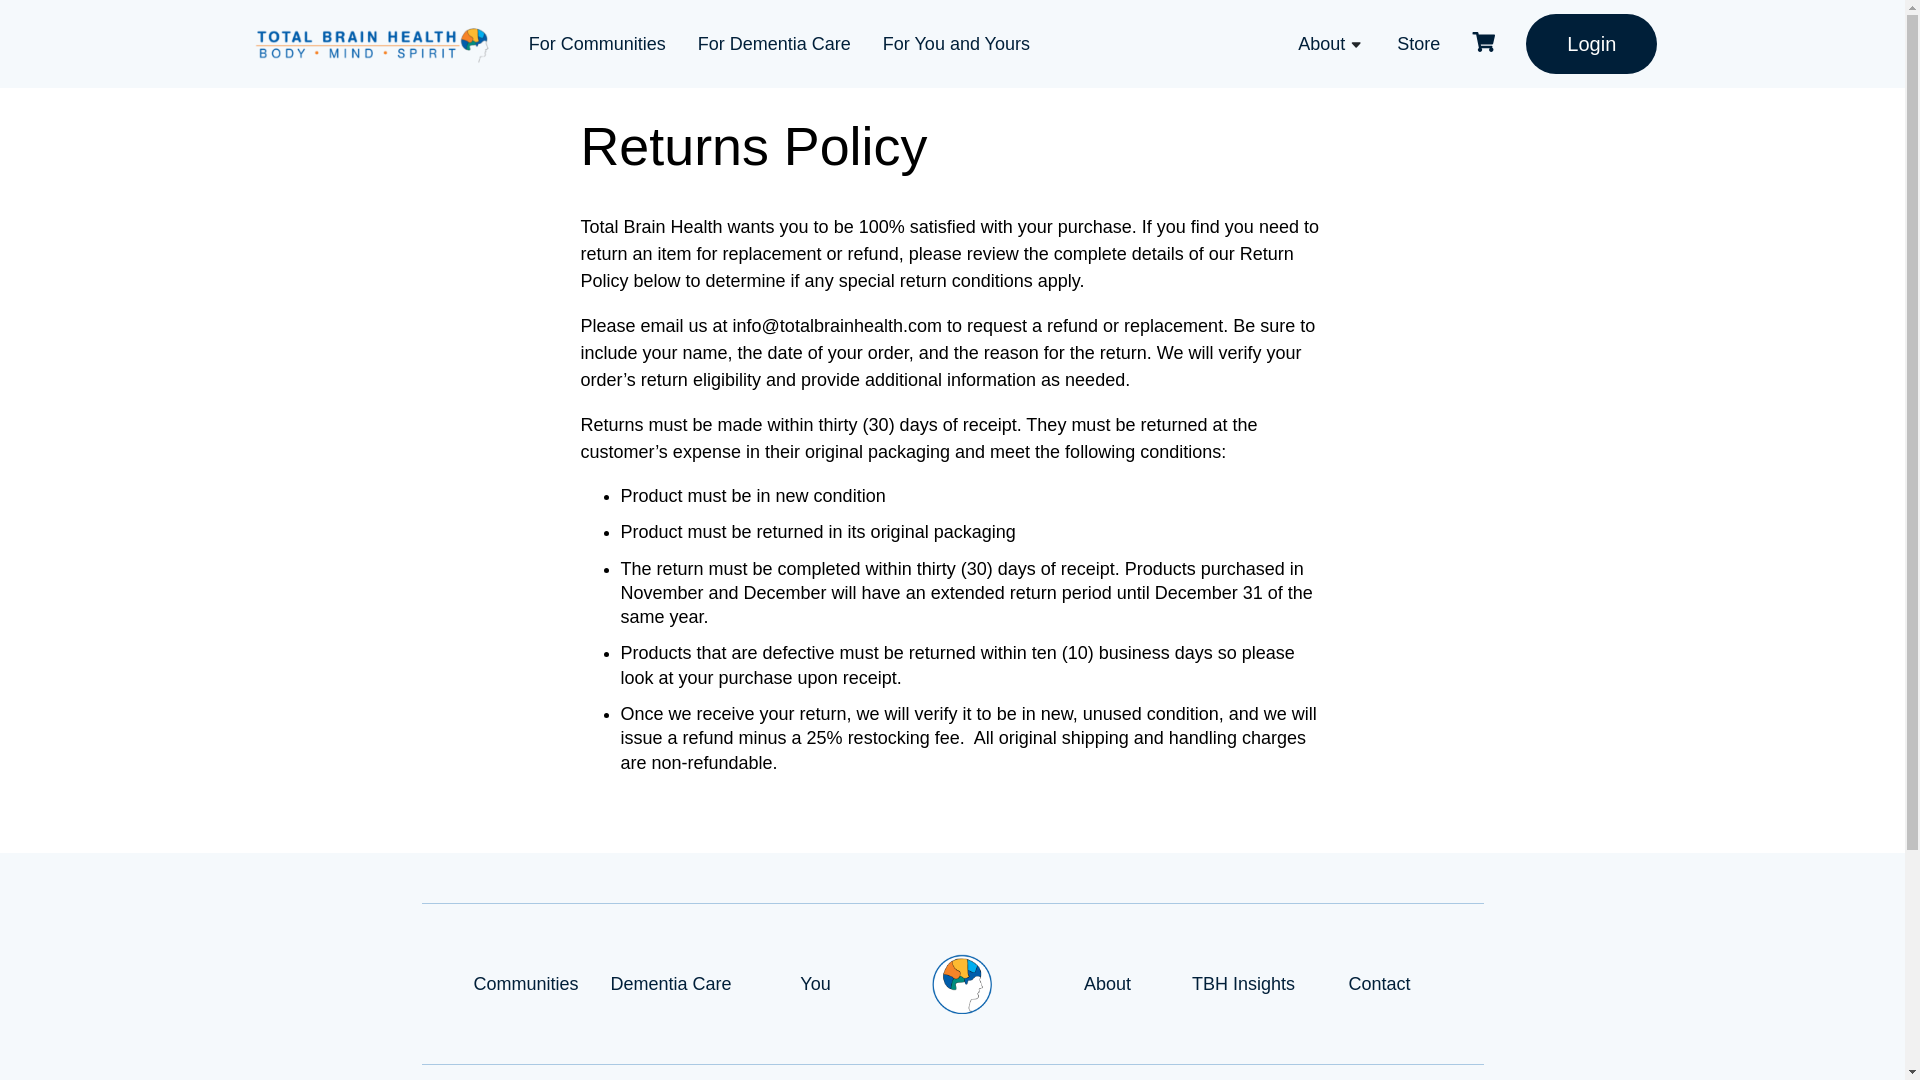  Describe the element at coordinates (962, 984) in the screenshot. I see `Home` at that location.